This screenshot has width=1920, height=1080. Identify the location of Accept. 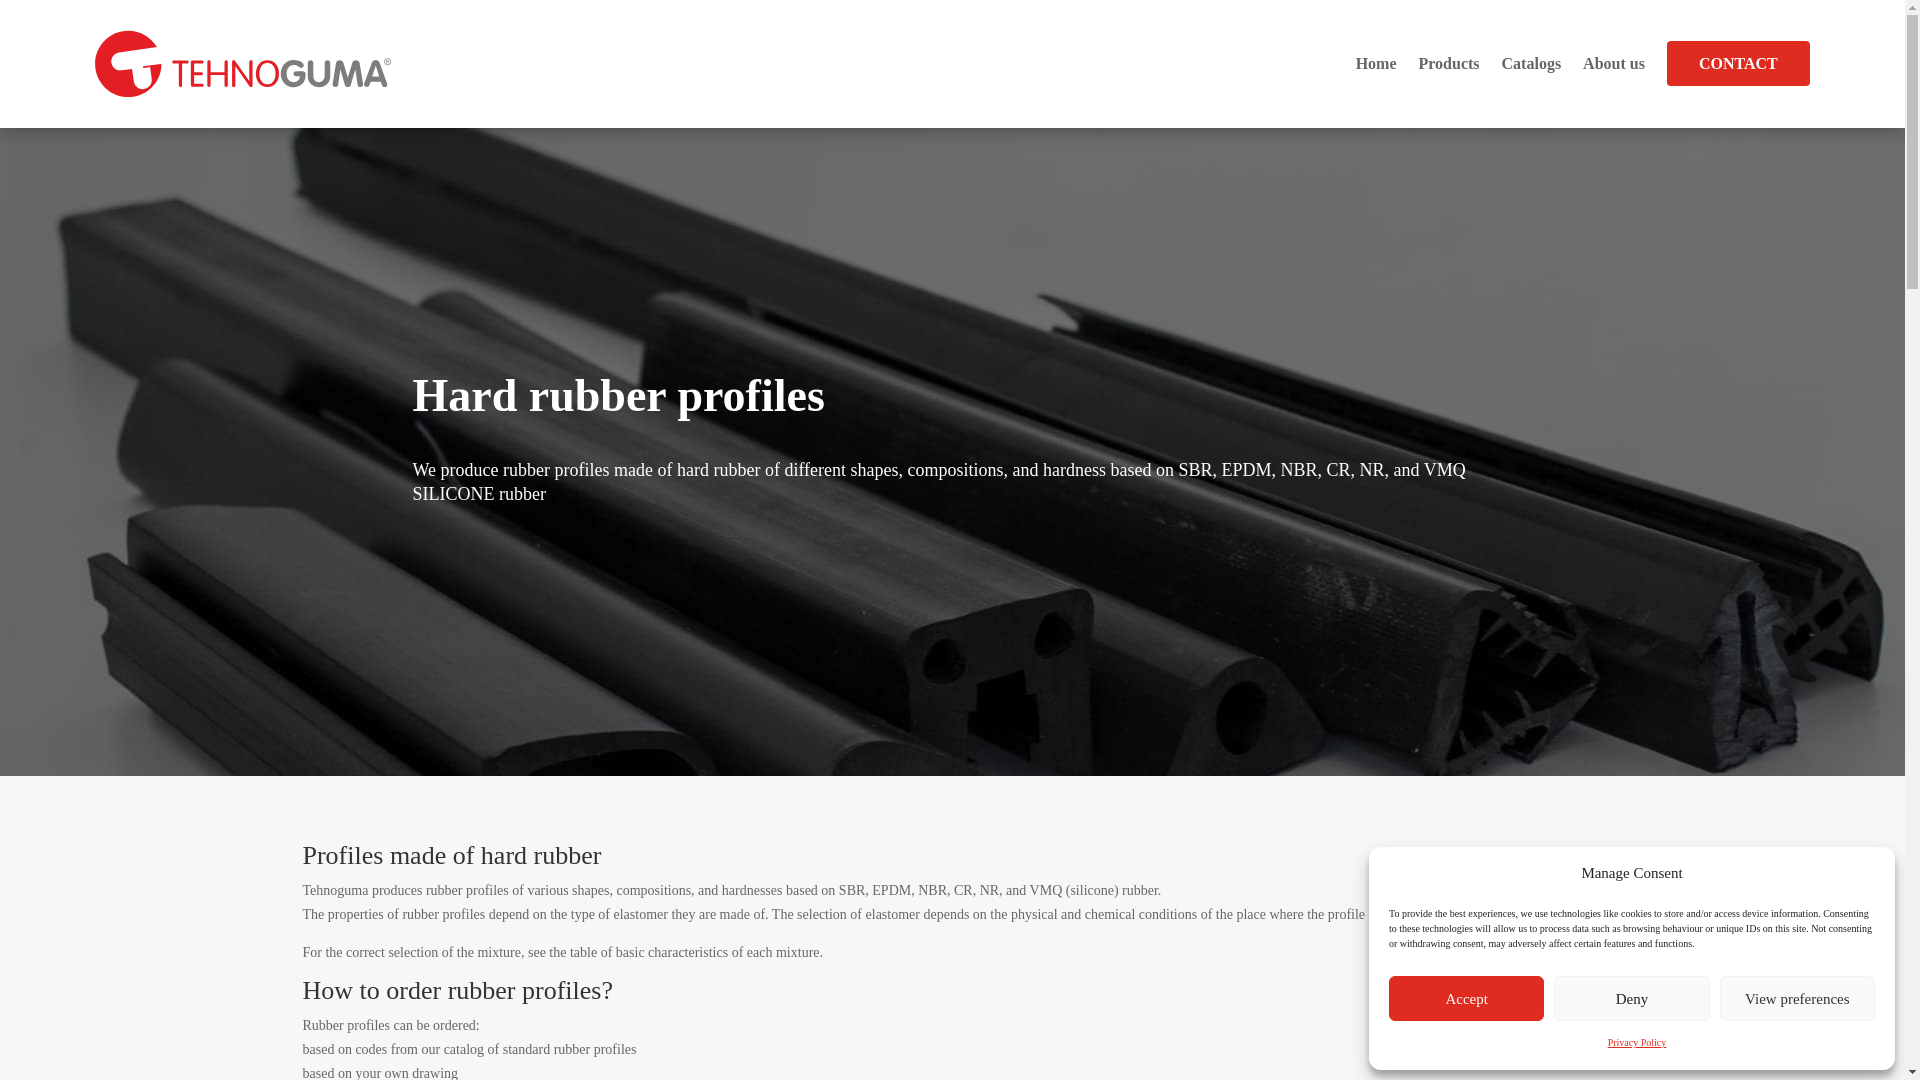
(1466, 998).